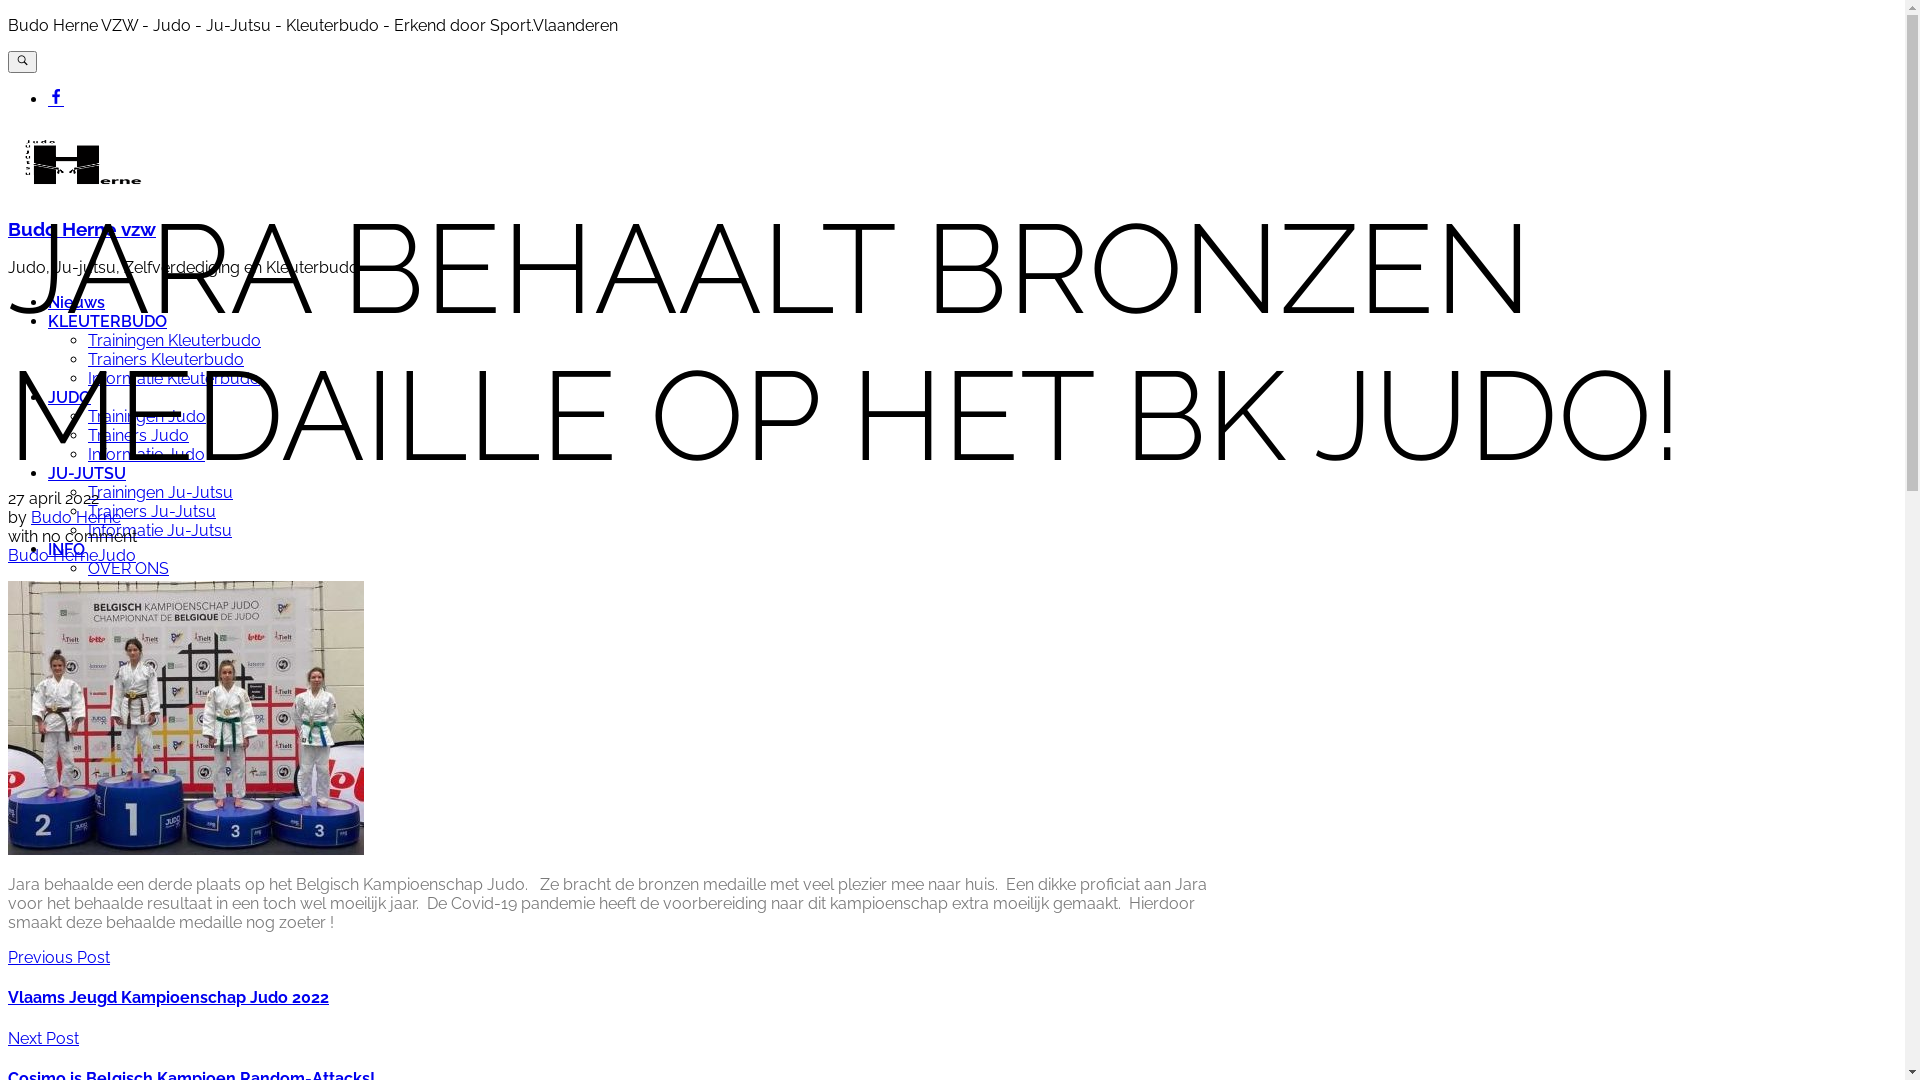  Describe the element at coordinates (160, 492) in the screenshot. I see `Trainingen Ju-Jutsu` at that location.